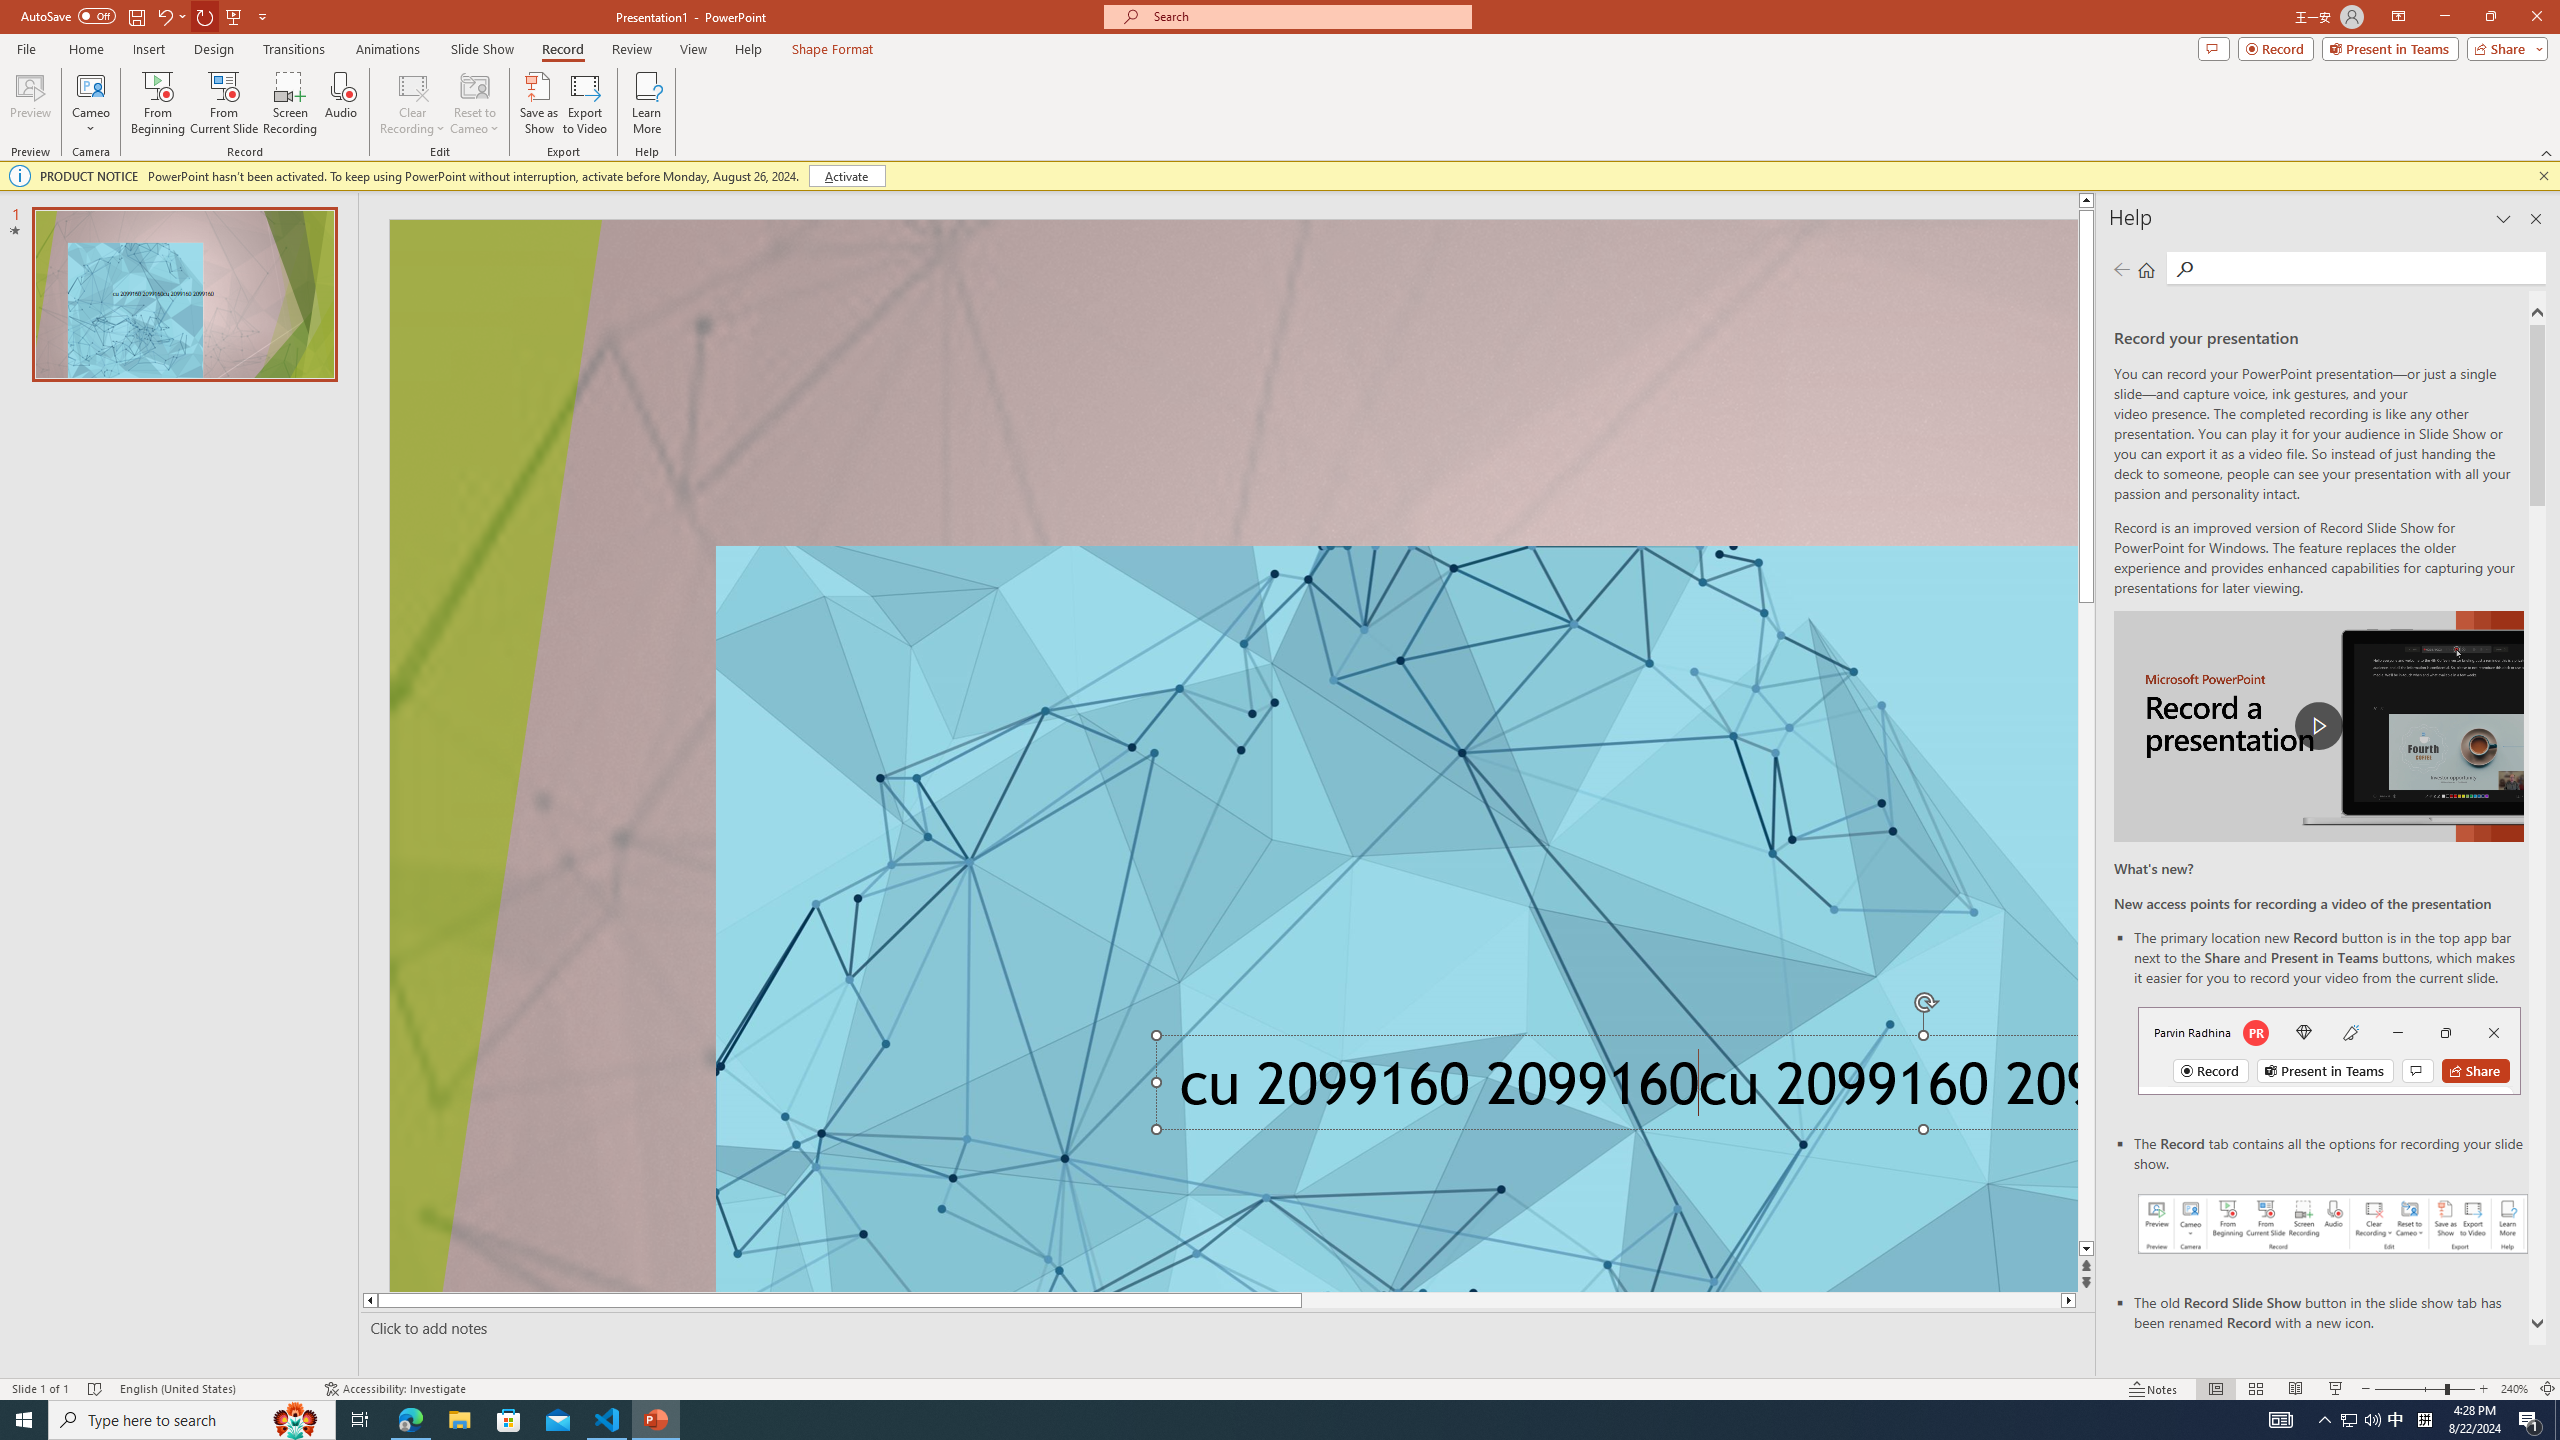 Image resolution: width=2560 pixels, height=1440 pixels. I want to click on An abstract genetic concept, so click(1234, 756).